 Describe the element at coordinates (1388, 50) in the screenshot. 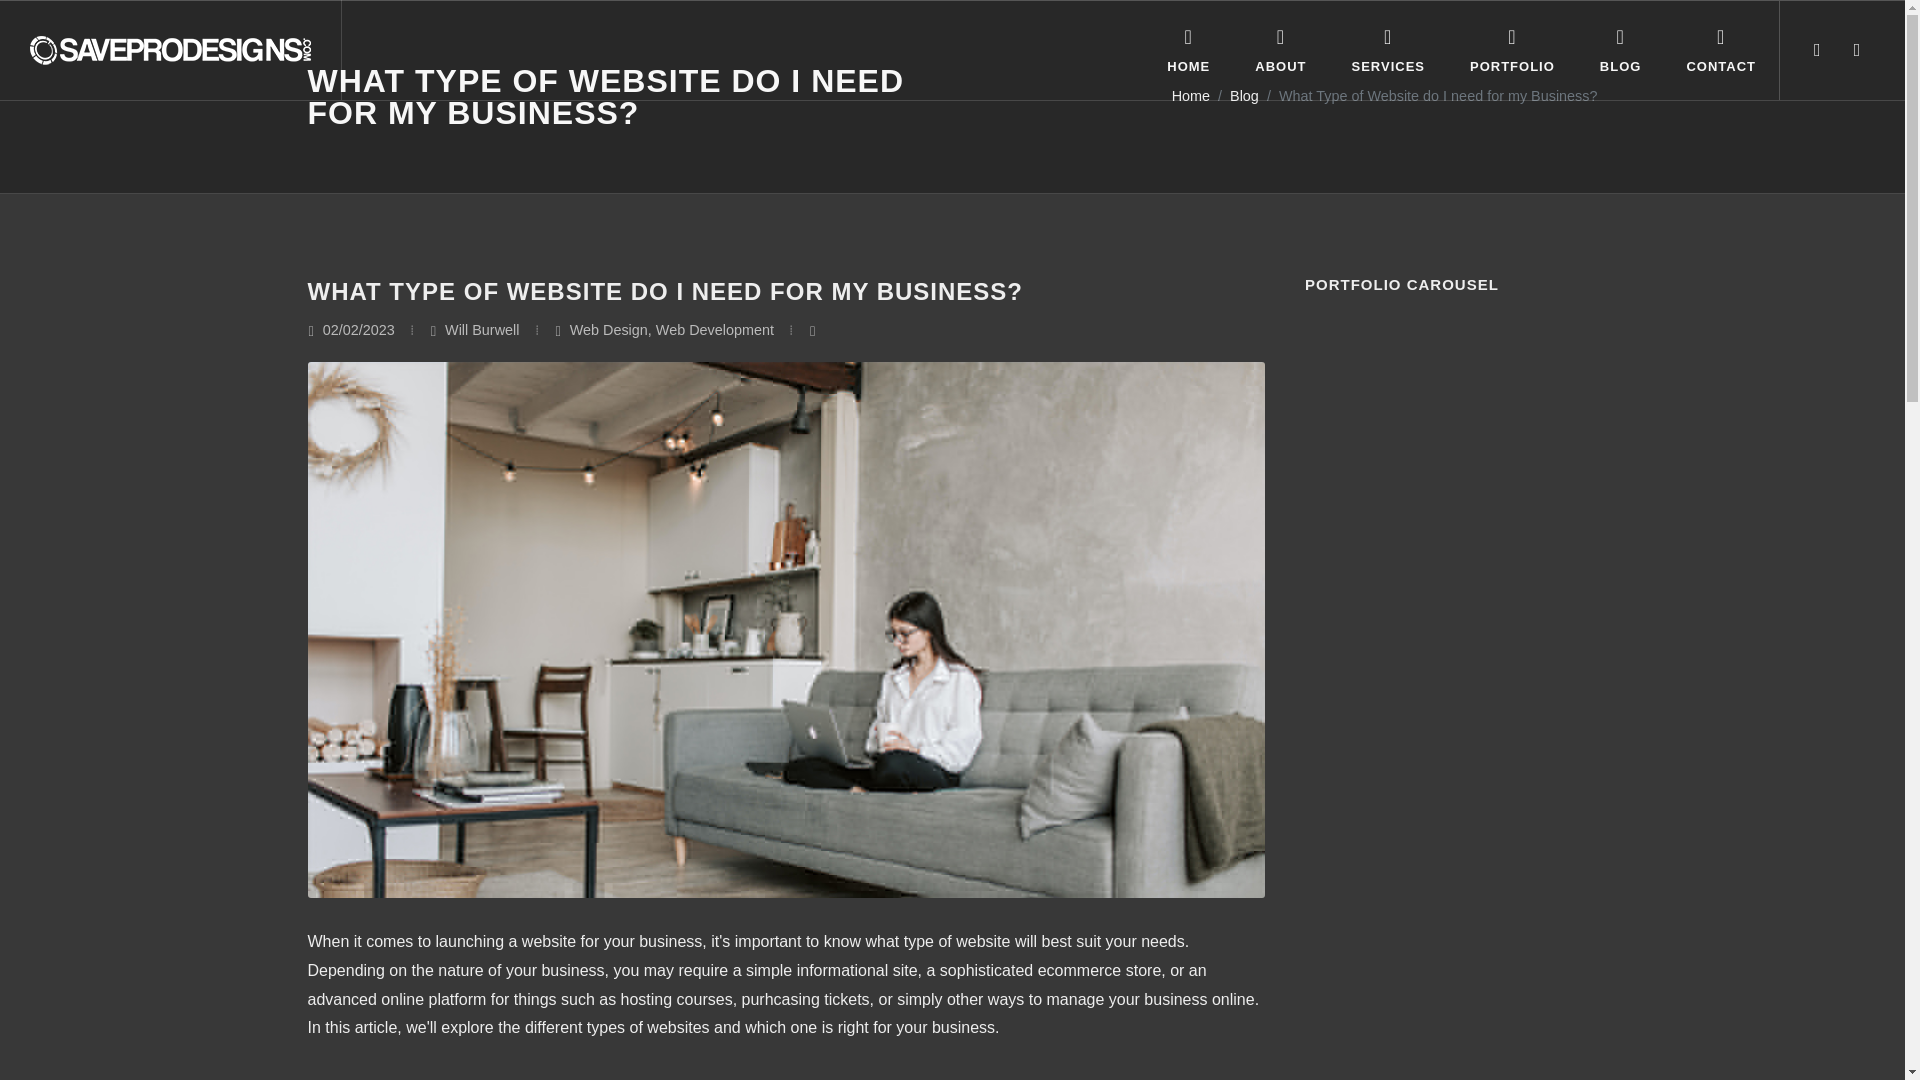

I see `SERVICES` at that location.